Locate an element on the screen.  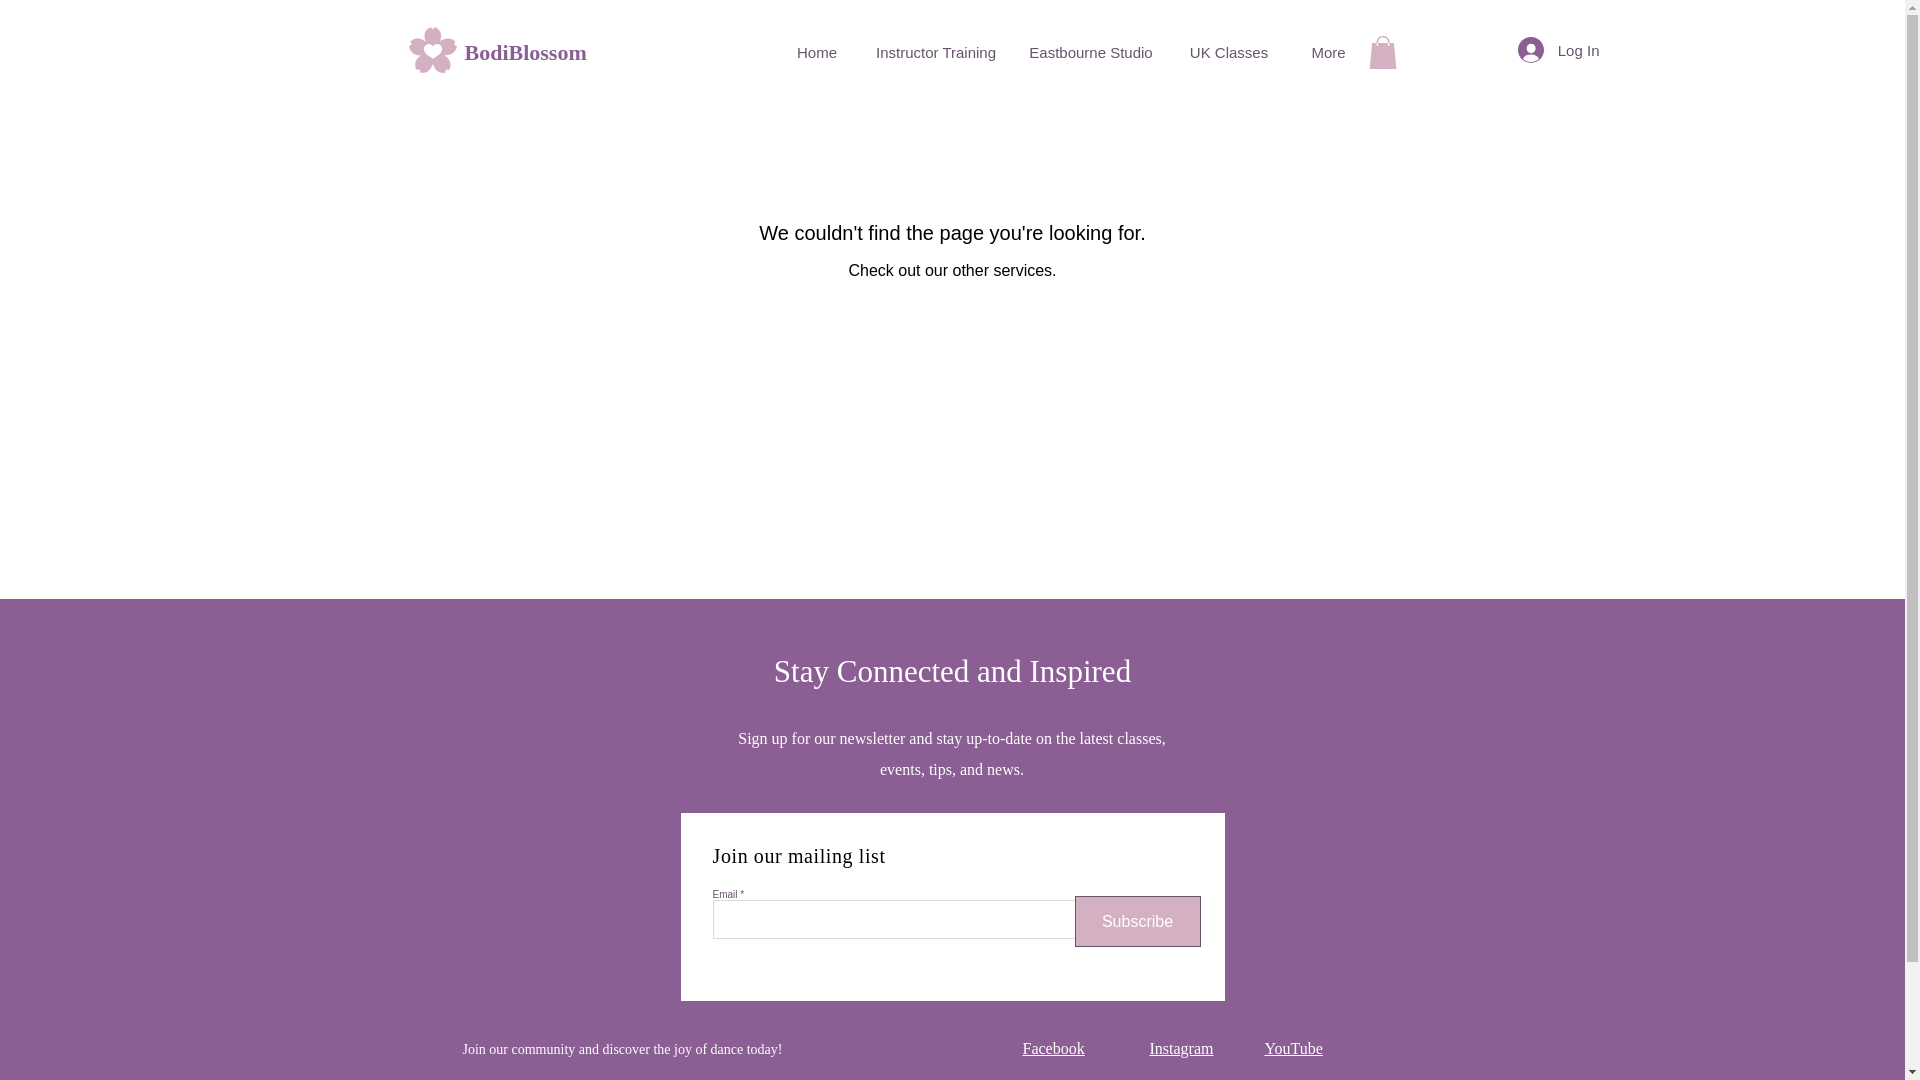
Subscribe is located at coordinates (1136, 922).